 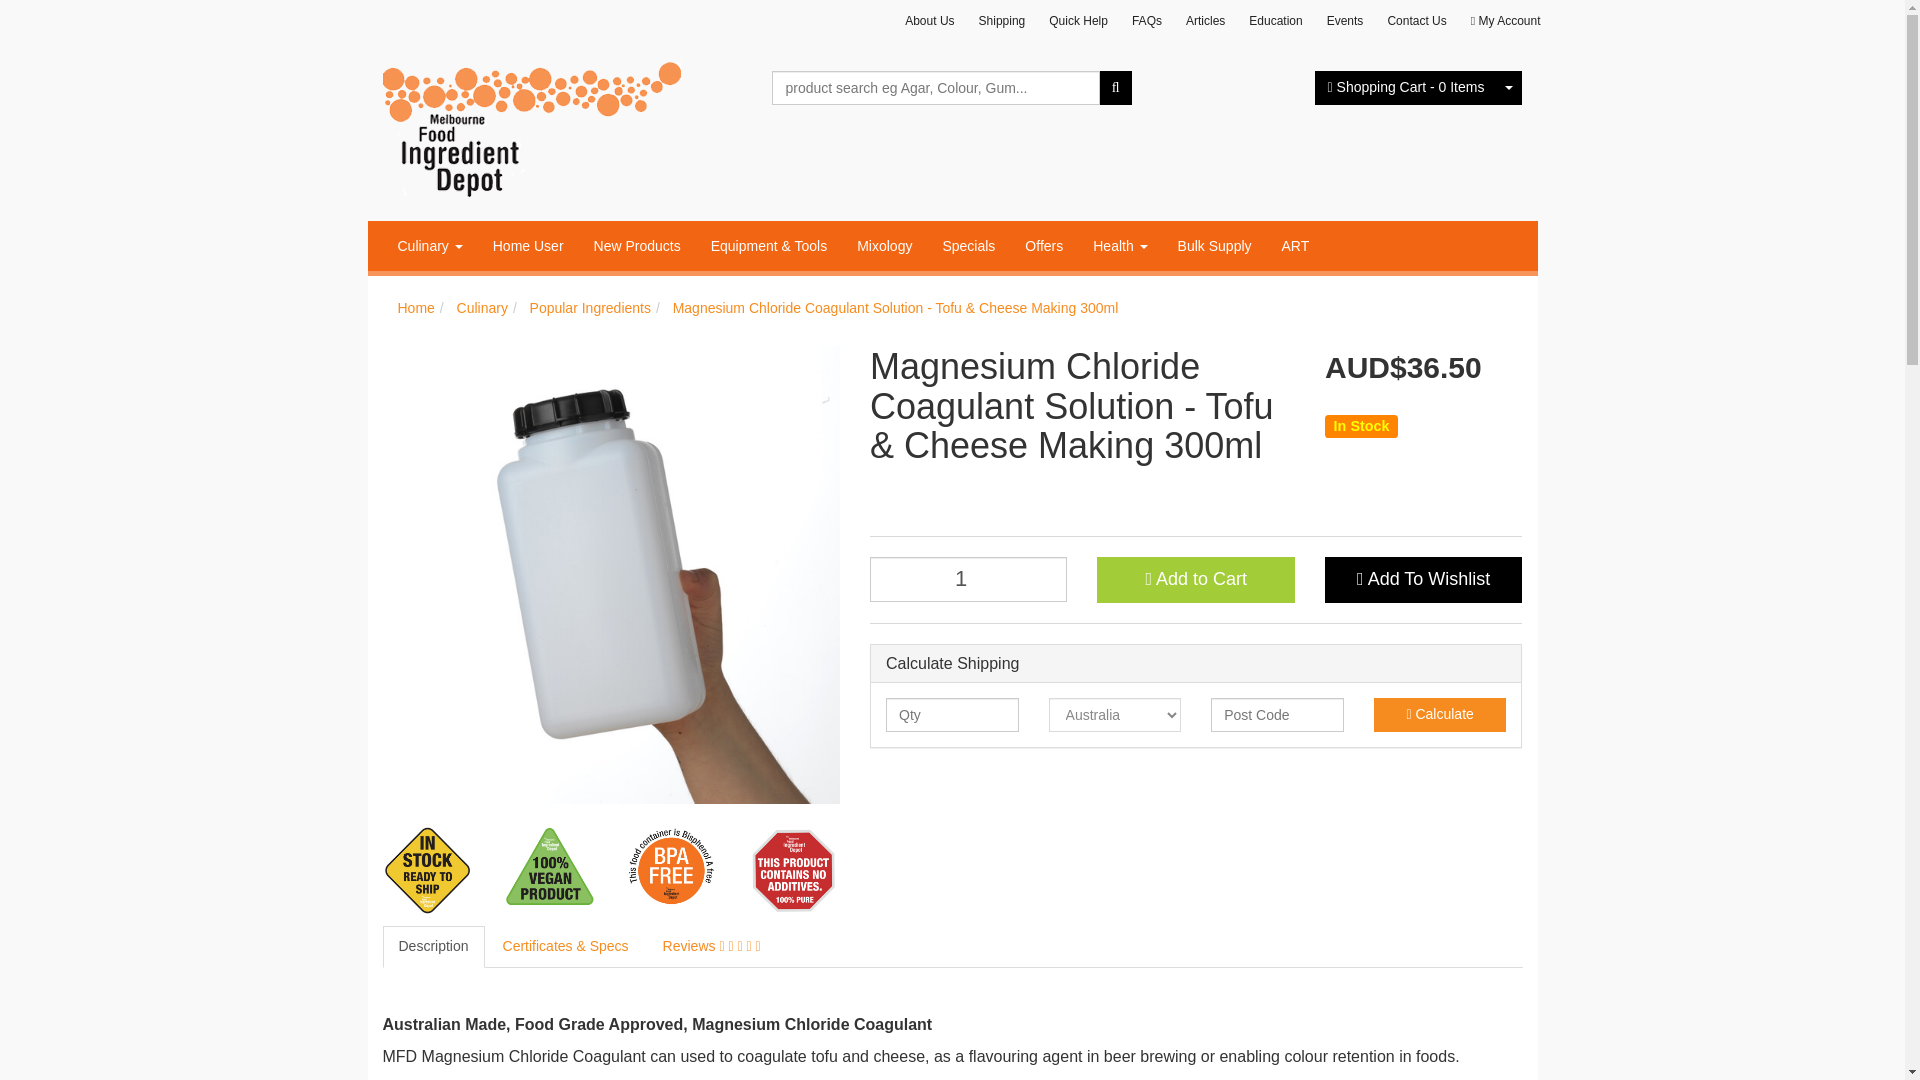 What do you see at coordinates (637, 246) in the screenshot?
I see `New Products` at bounding box center [637, 246].